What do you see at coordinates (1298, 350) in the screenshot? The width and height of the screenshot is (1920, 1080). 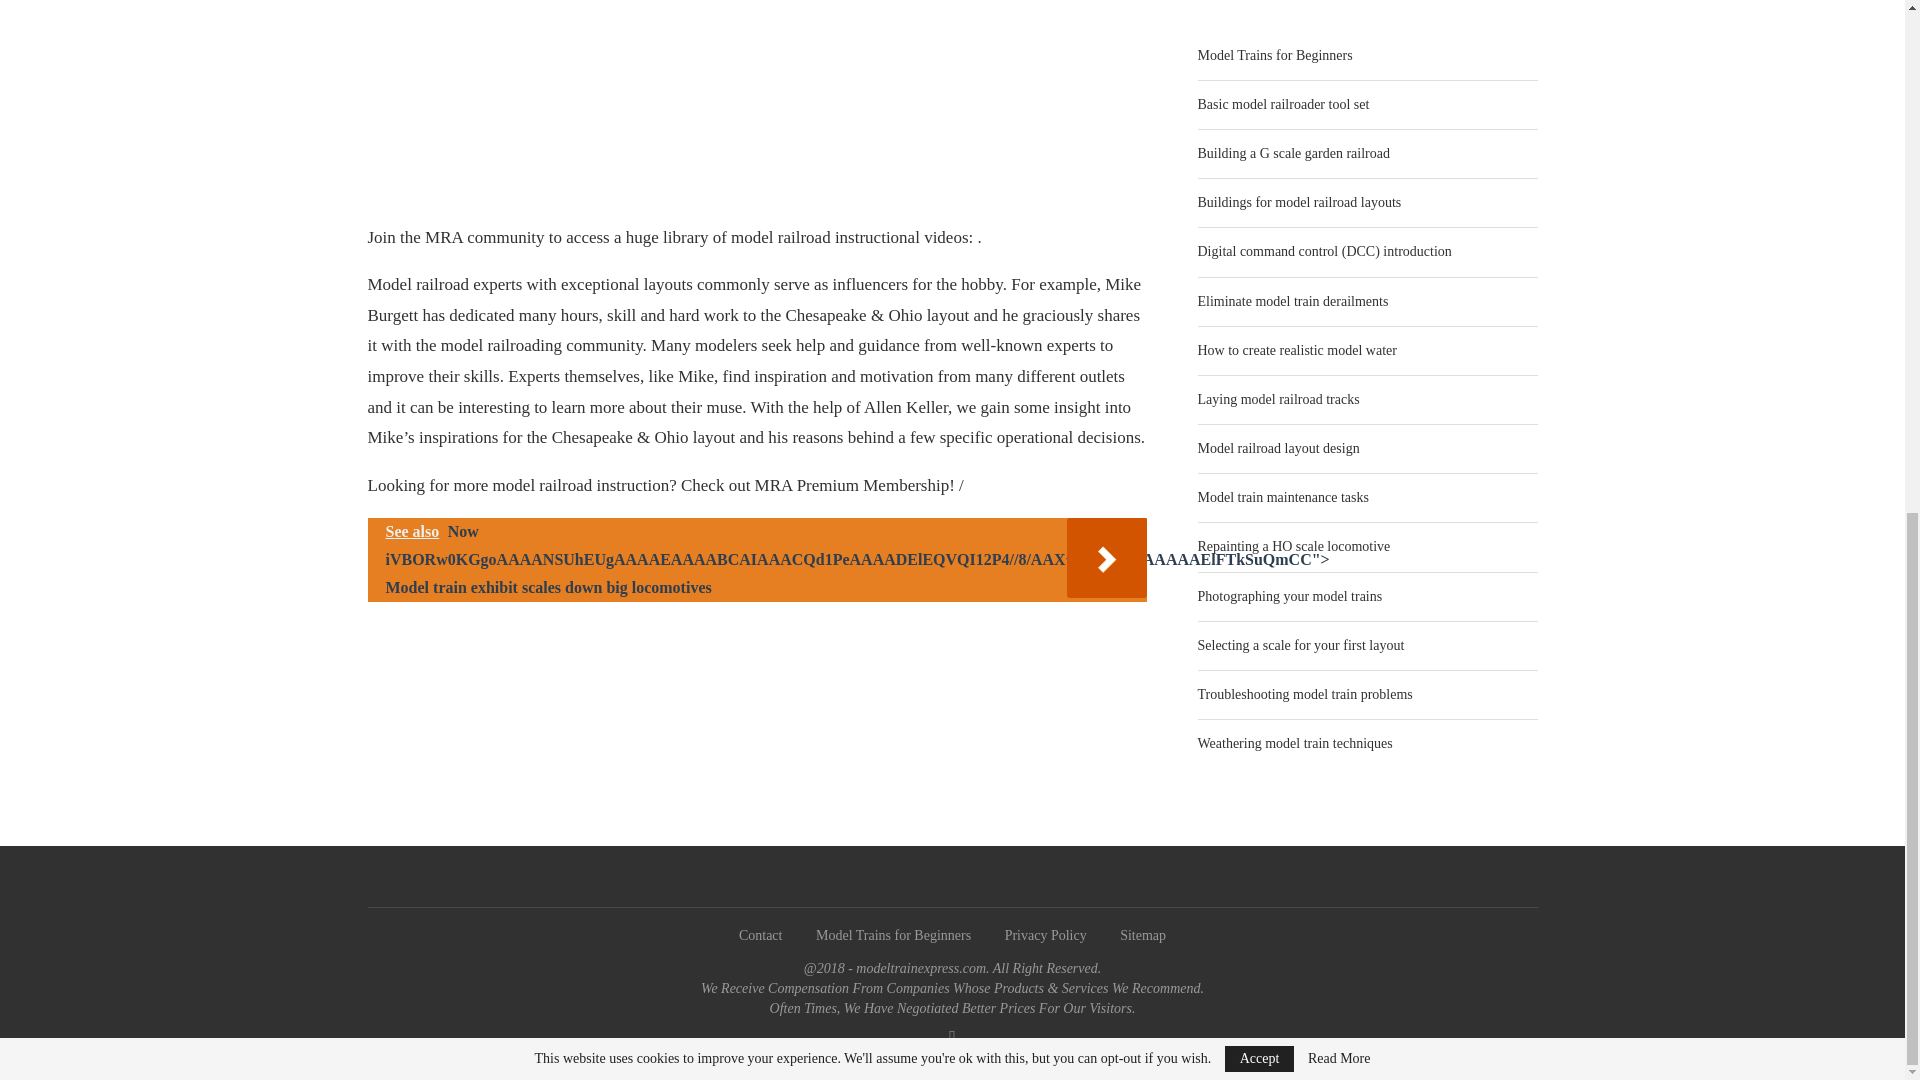 I see `How to create realistic model water` at bounding box center [1298, 350].